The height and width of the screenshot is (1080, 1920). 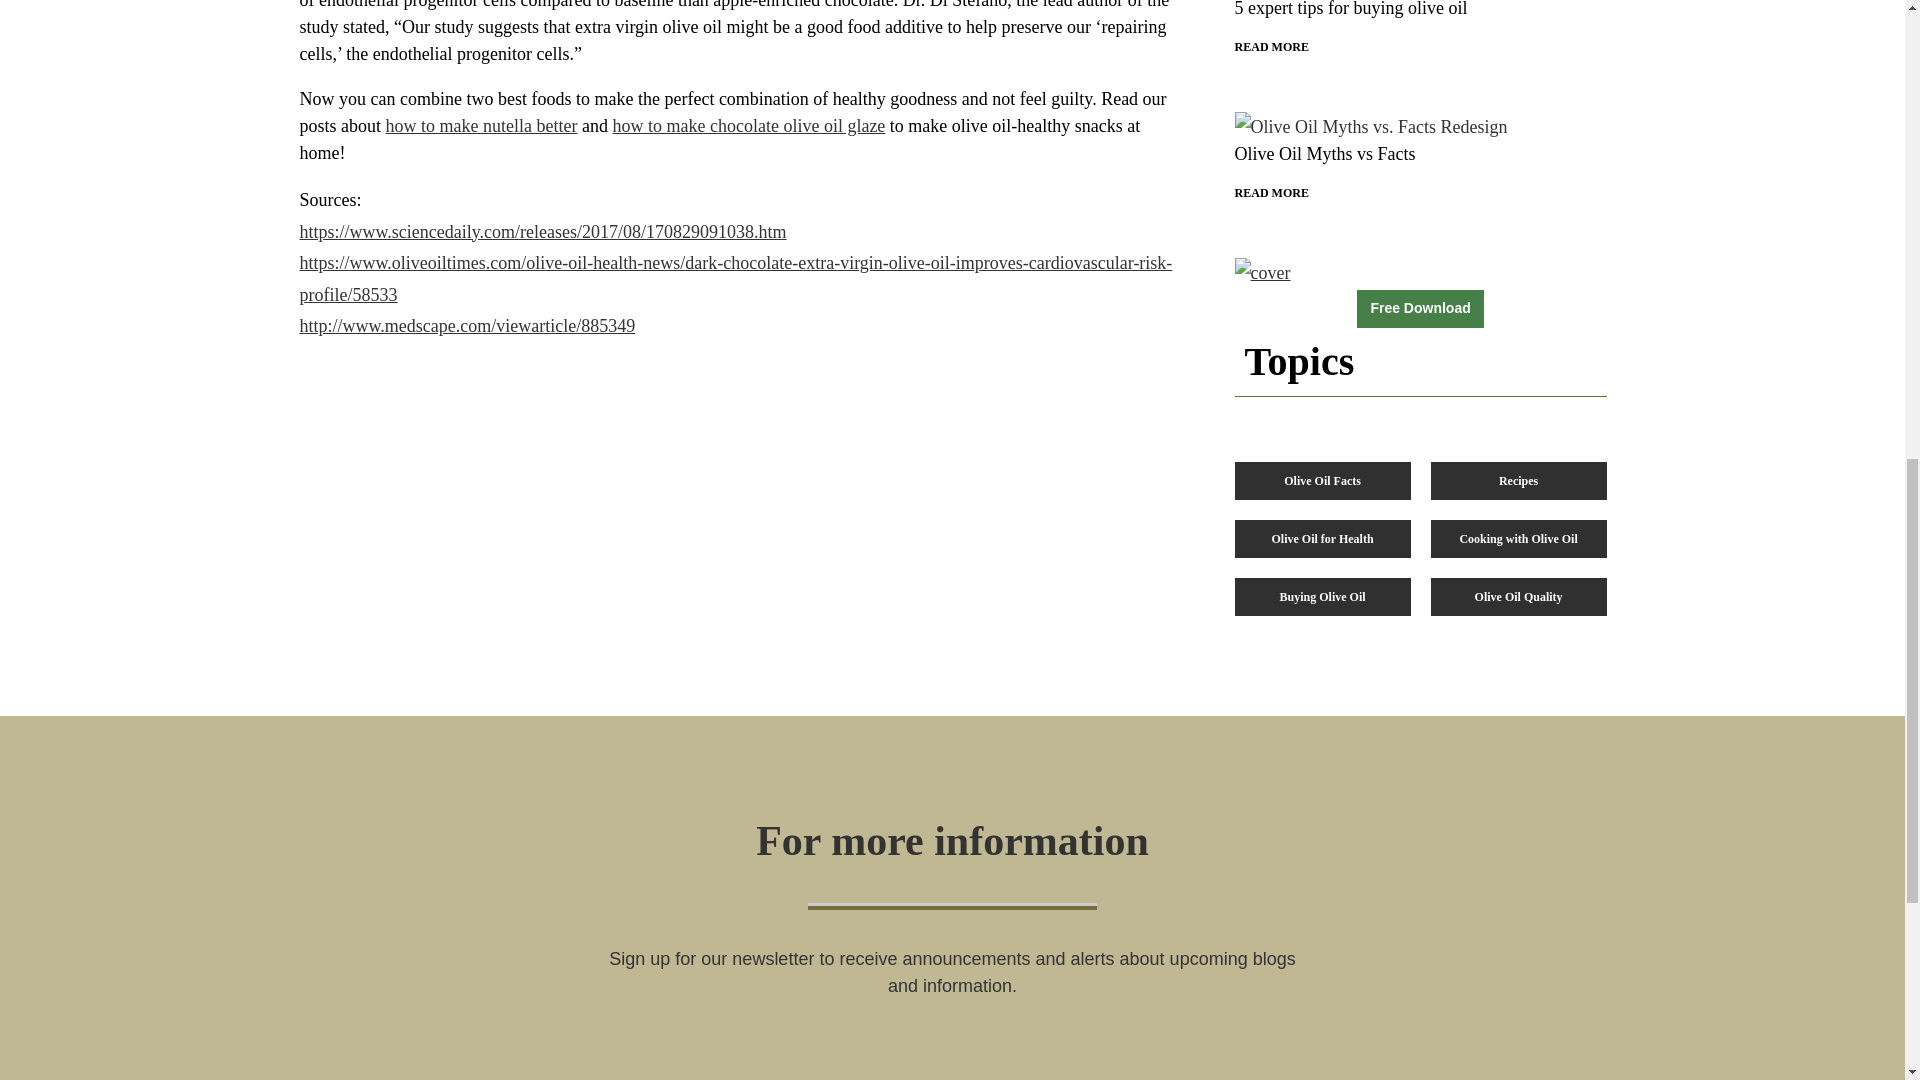 I want to click on Olive Oil for Health, so click(x=1322, y=538).